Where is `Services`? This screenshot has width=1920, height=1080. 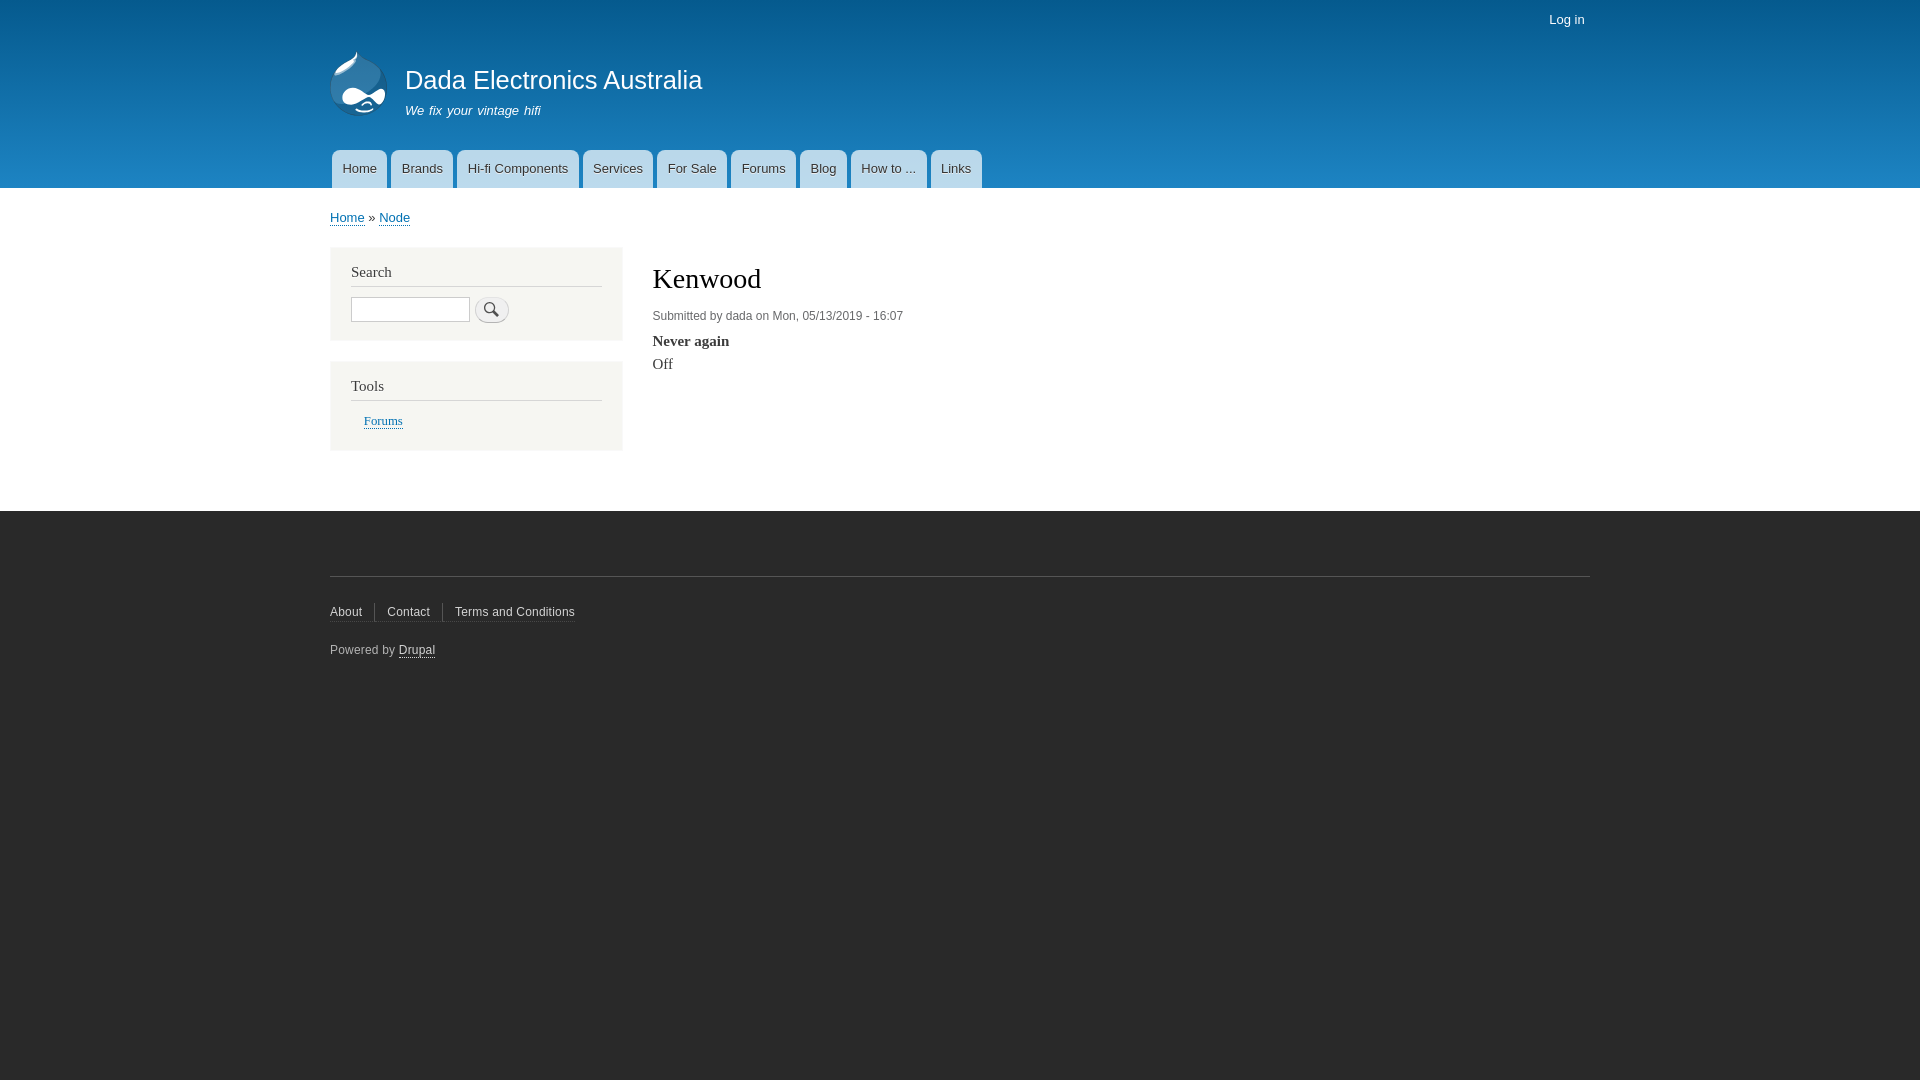 Services is located at coordinates (618, 169).